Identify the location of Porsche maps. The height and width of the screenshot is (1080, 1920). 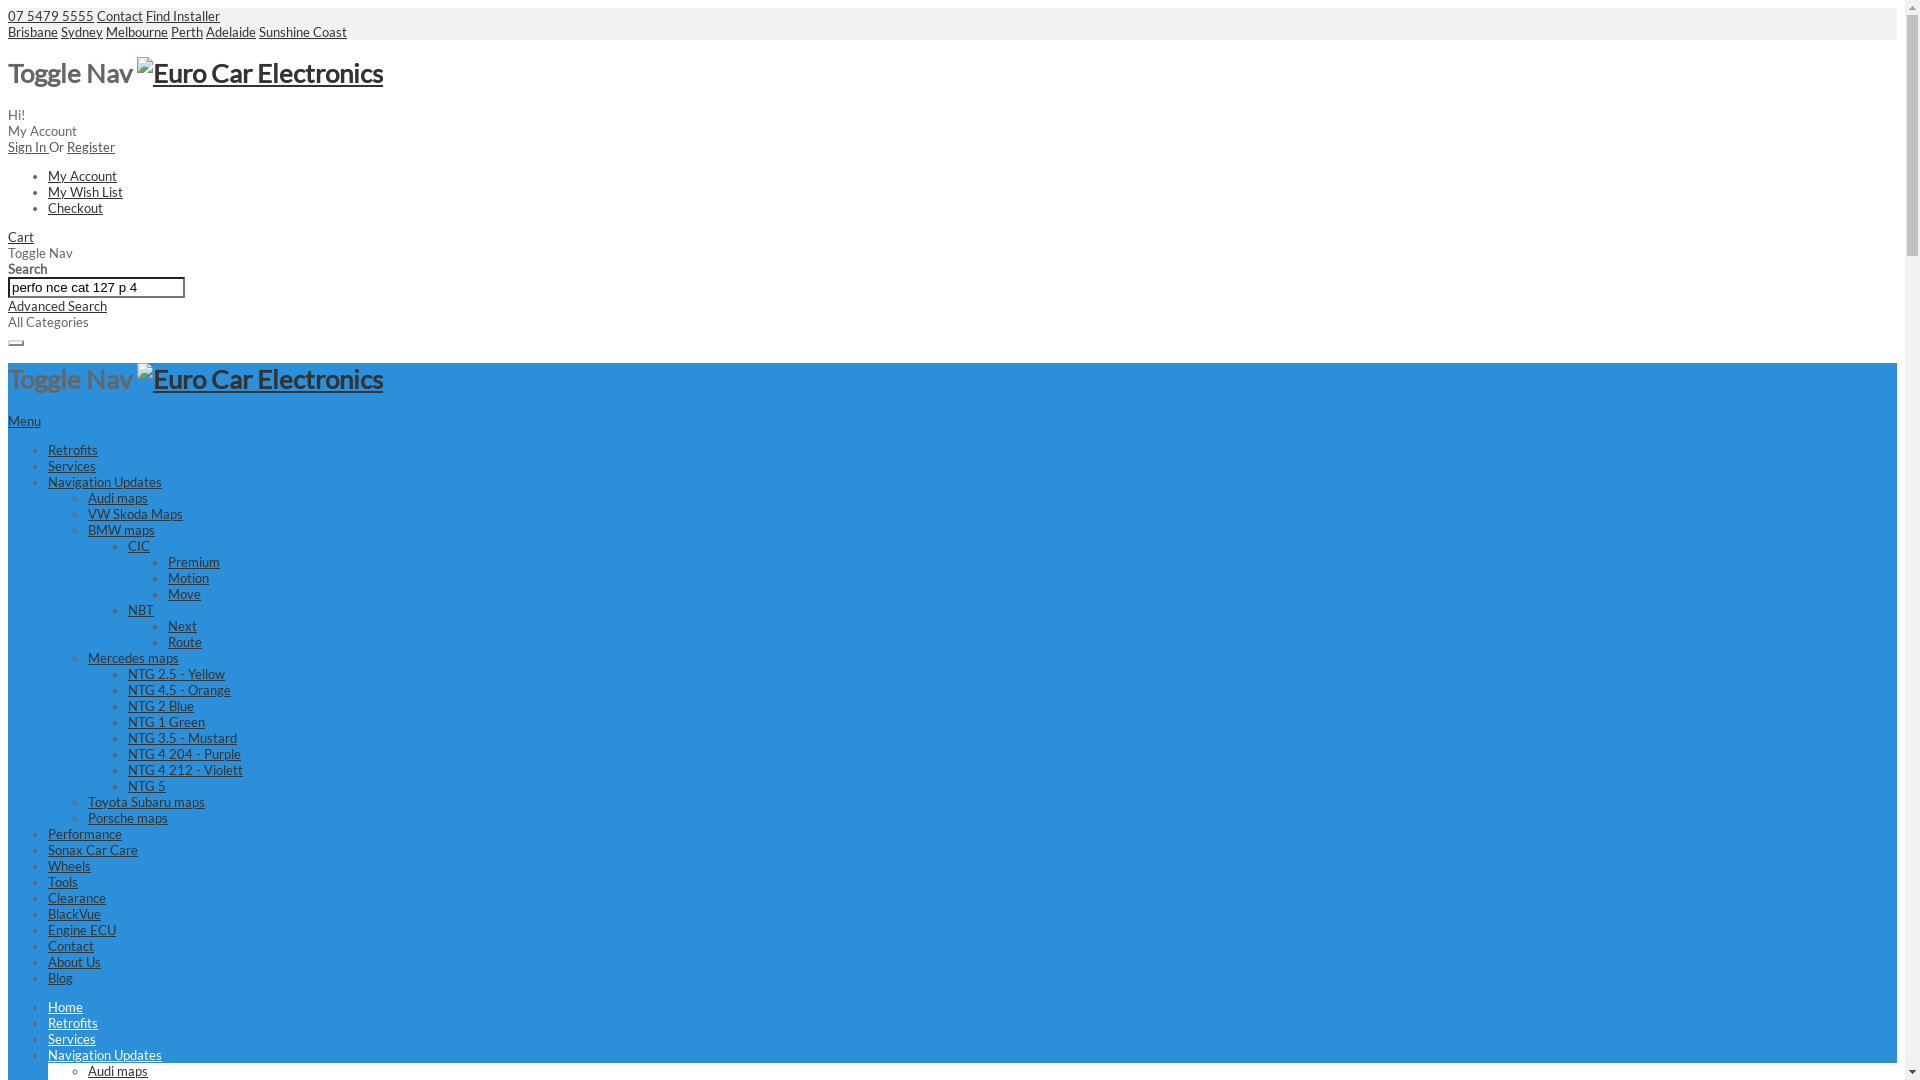
(128, 818).